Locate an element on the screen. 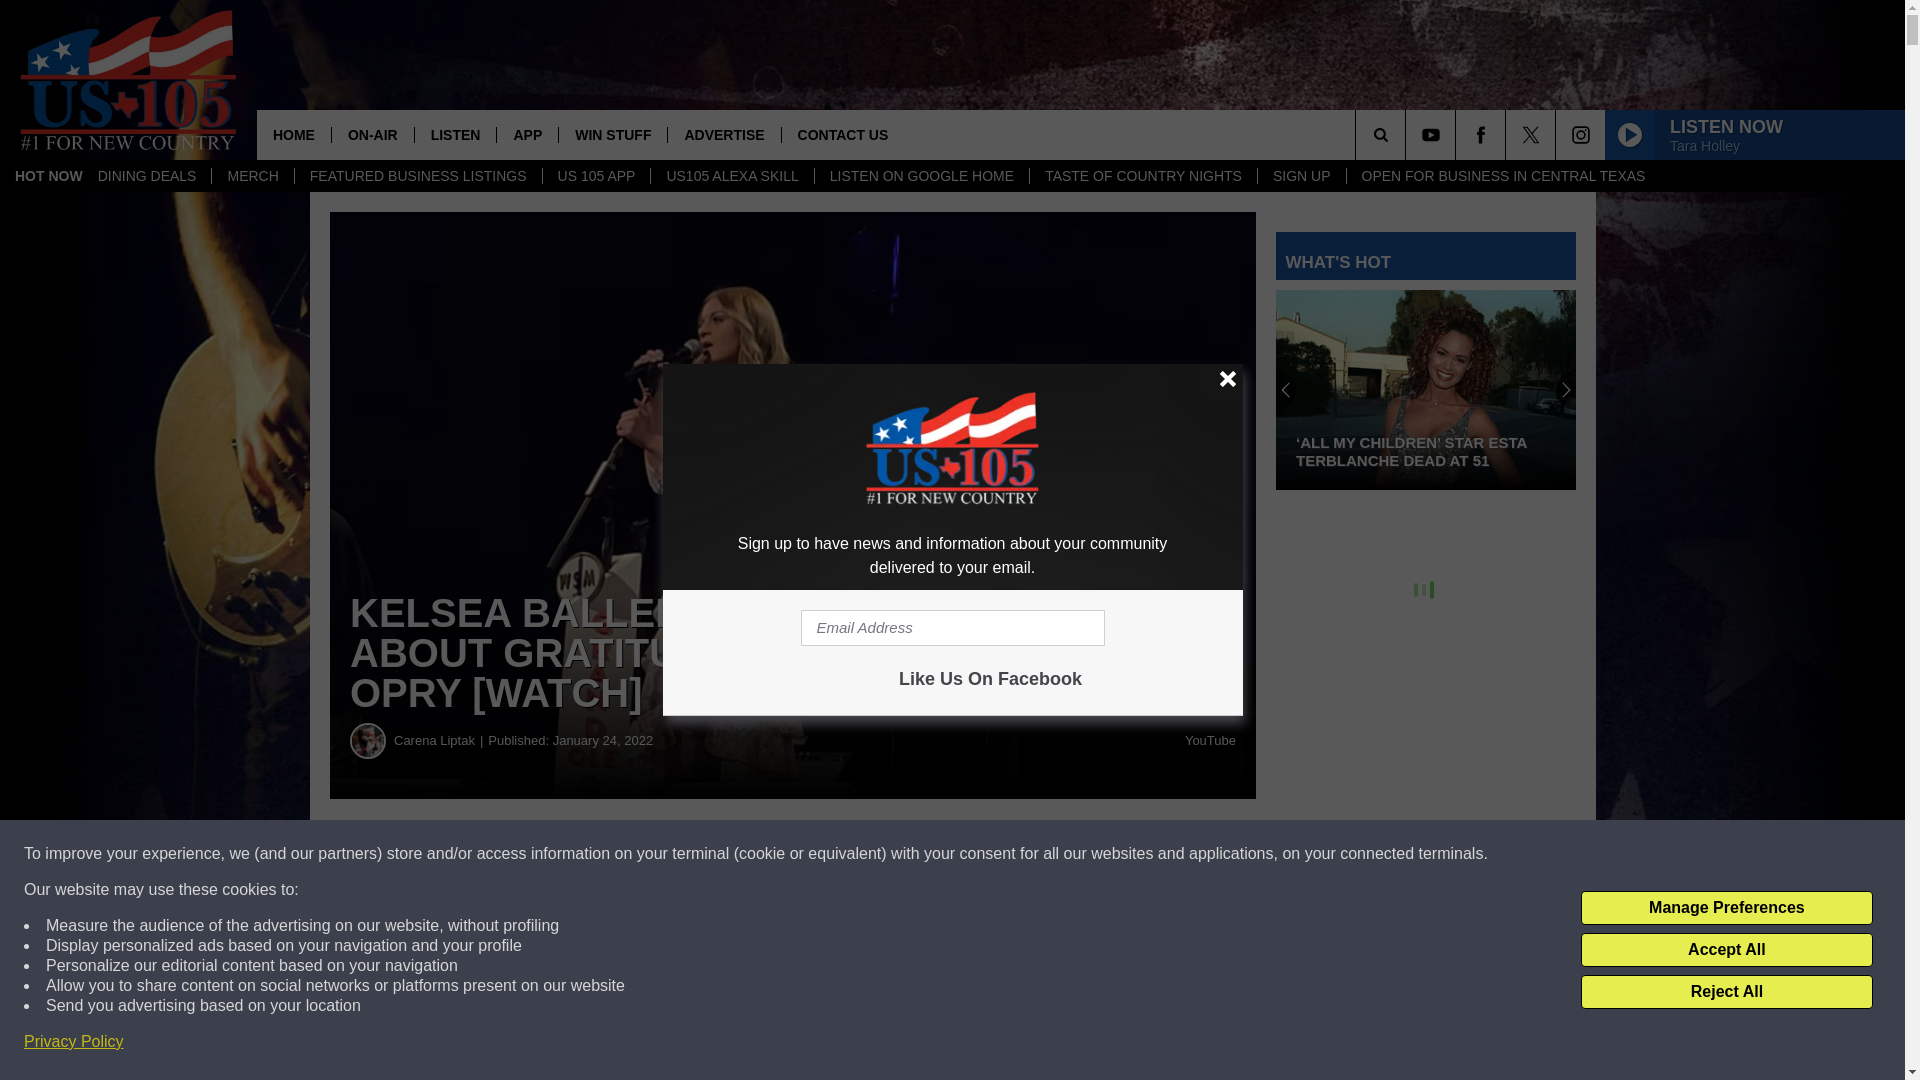  MERCH is located at coordinates (252, 176).